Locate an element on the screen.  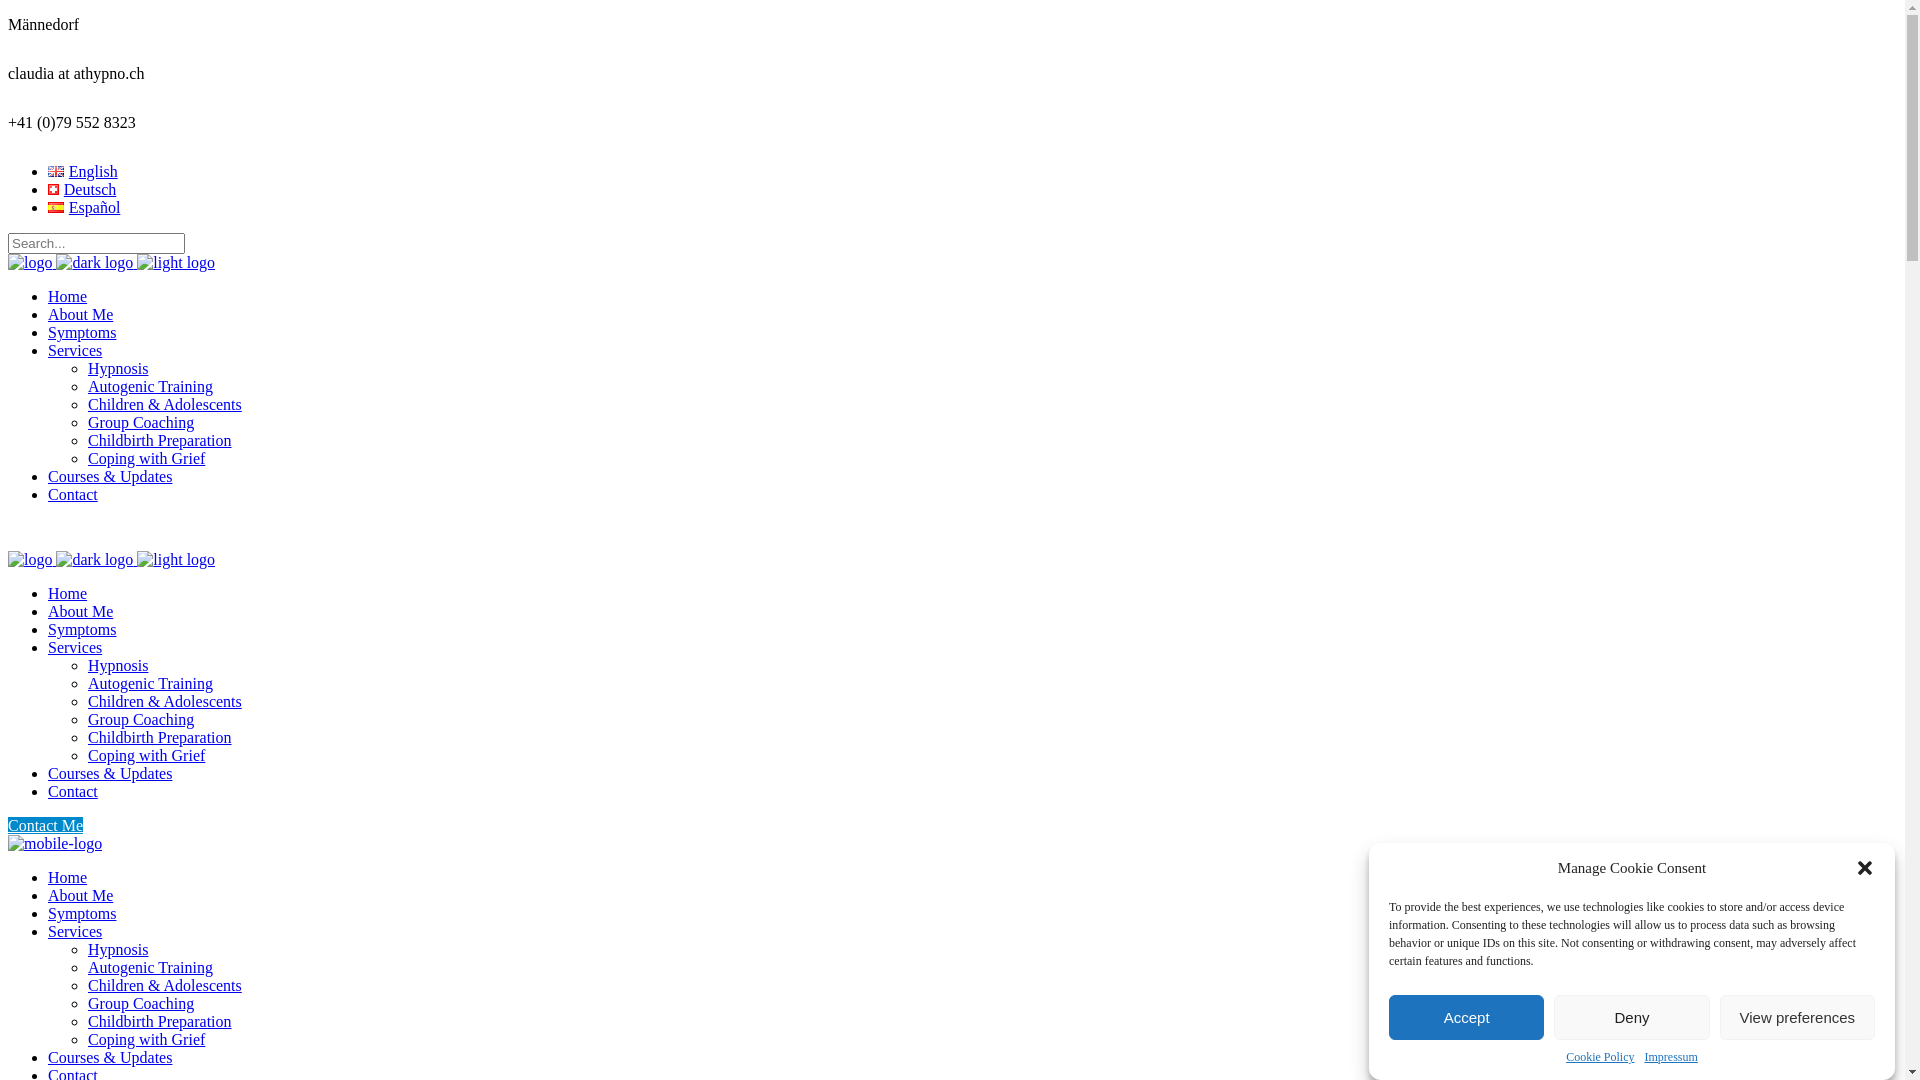
Home is located at coordinates (68, 594).